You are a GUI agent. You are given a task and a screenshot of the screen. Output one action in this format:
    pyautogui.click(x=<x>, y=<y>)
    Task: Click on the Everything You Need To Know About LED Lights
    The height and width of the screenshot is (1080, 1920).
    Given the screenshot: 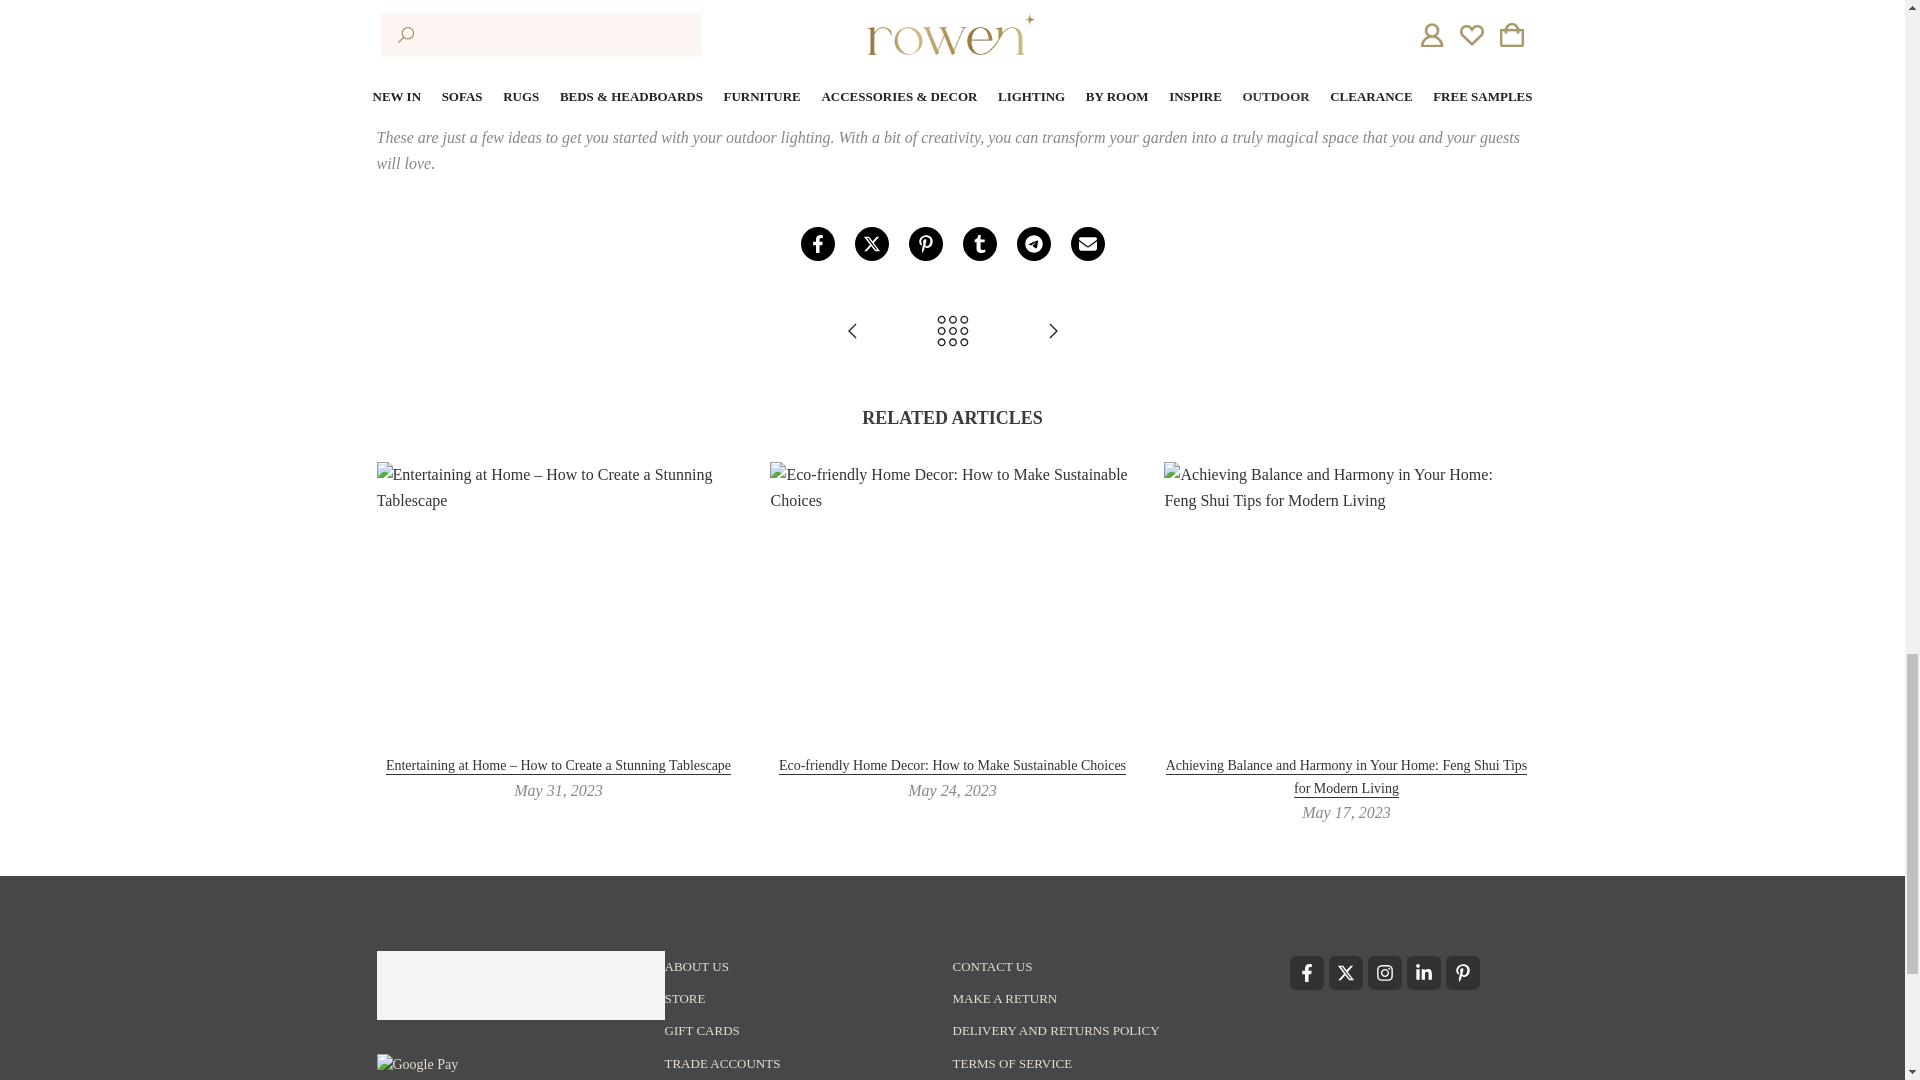 What is the action you would take?
    pyautogui.click(x=1052, y=332)
    